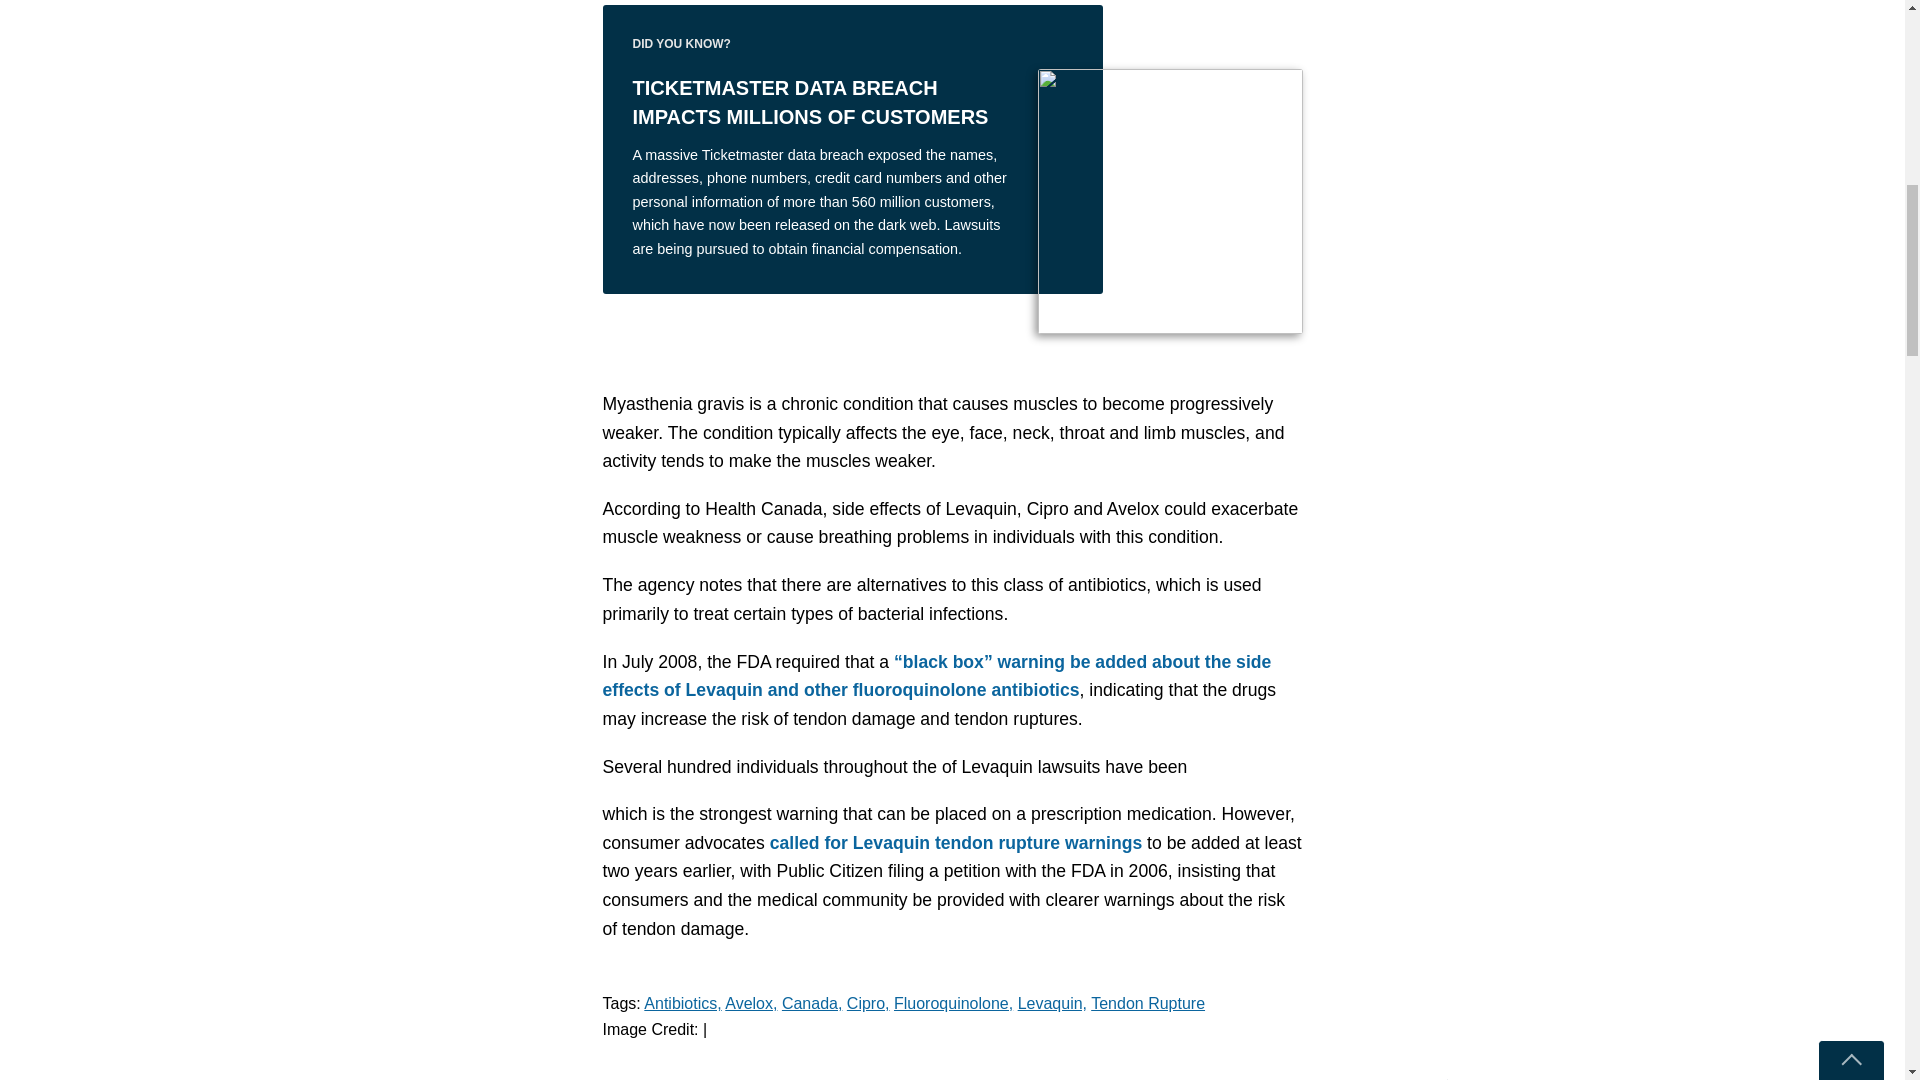 The width and height of the screenshot is (1920, 1080). What do you see at coordinates (812, 1002) in the screenshot?
I see `Canada,` at bounding box center [812, 1002].